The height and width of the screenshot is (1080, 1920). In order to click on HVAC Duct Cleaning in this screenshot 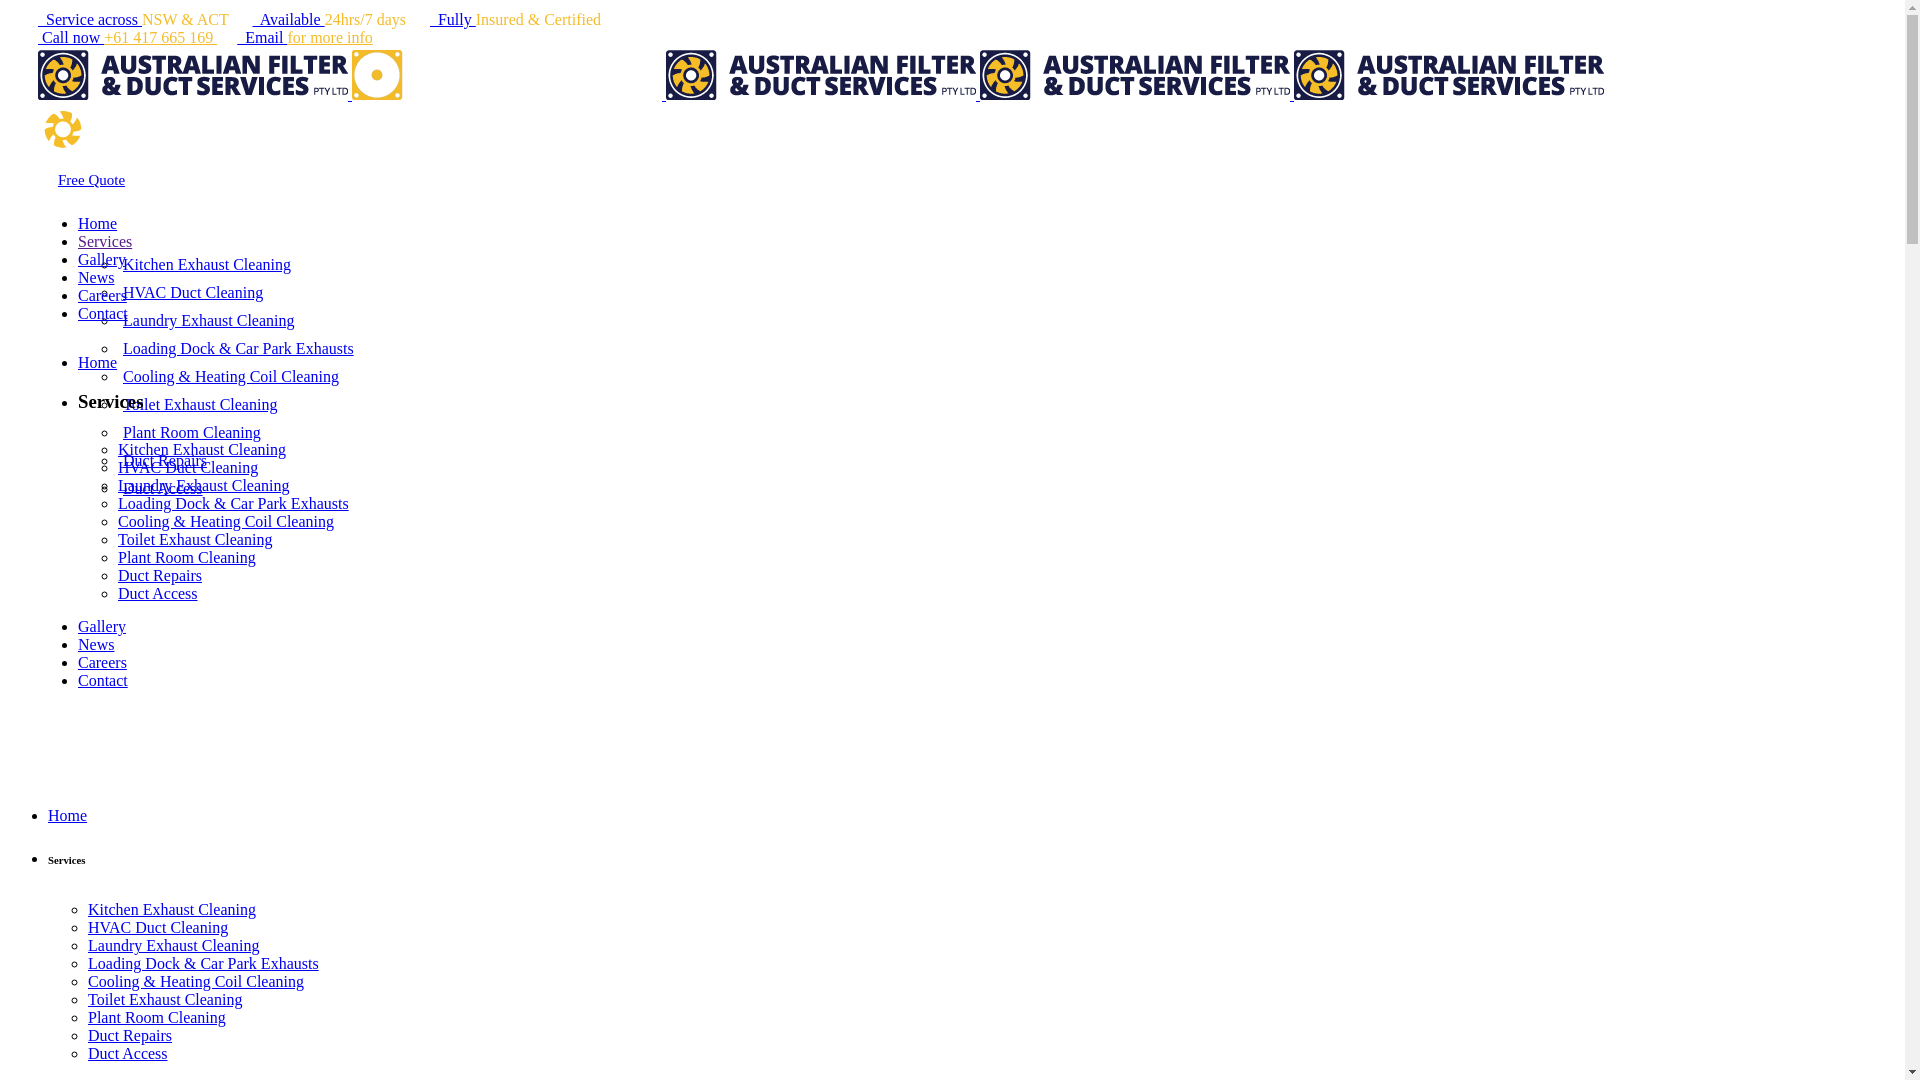, I will do `click(192, 292)`.